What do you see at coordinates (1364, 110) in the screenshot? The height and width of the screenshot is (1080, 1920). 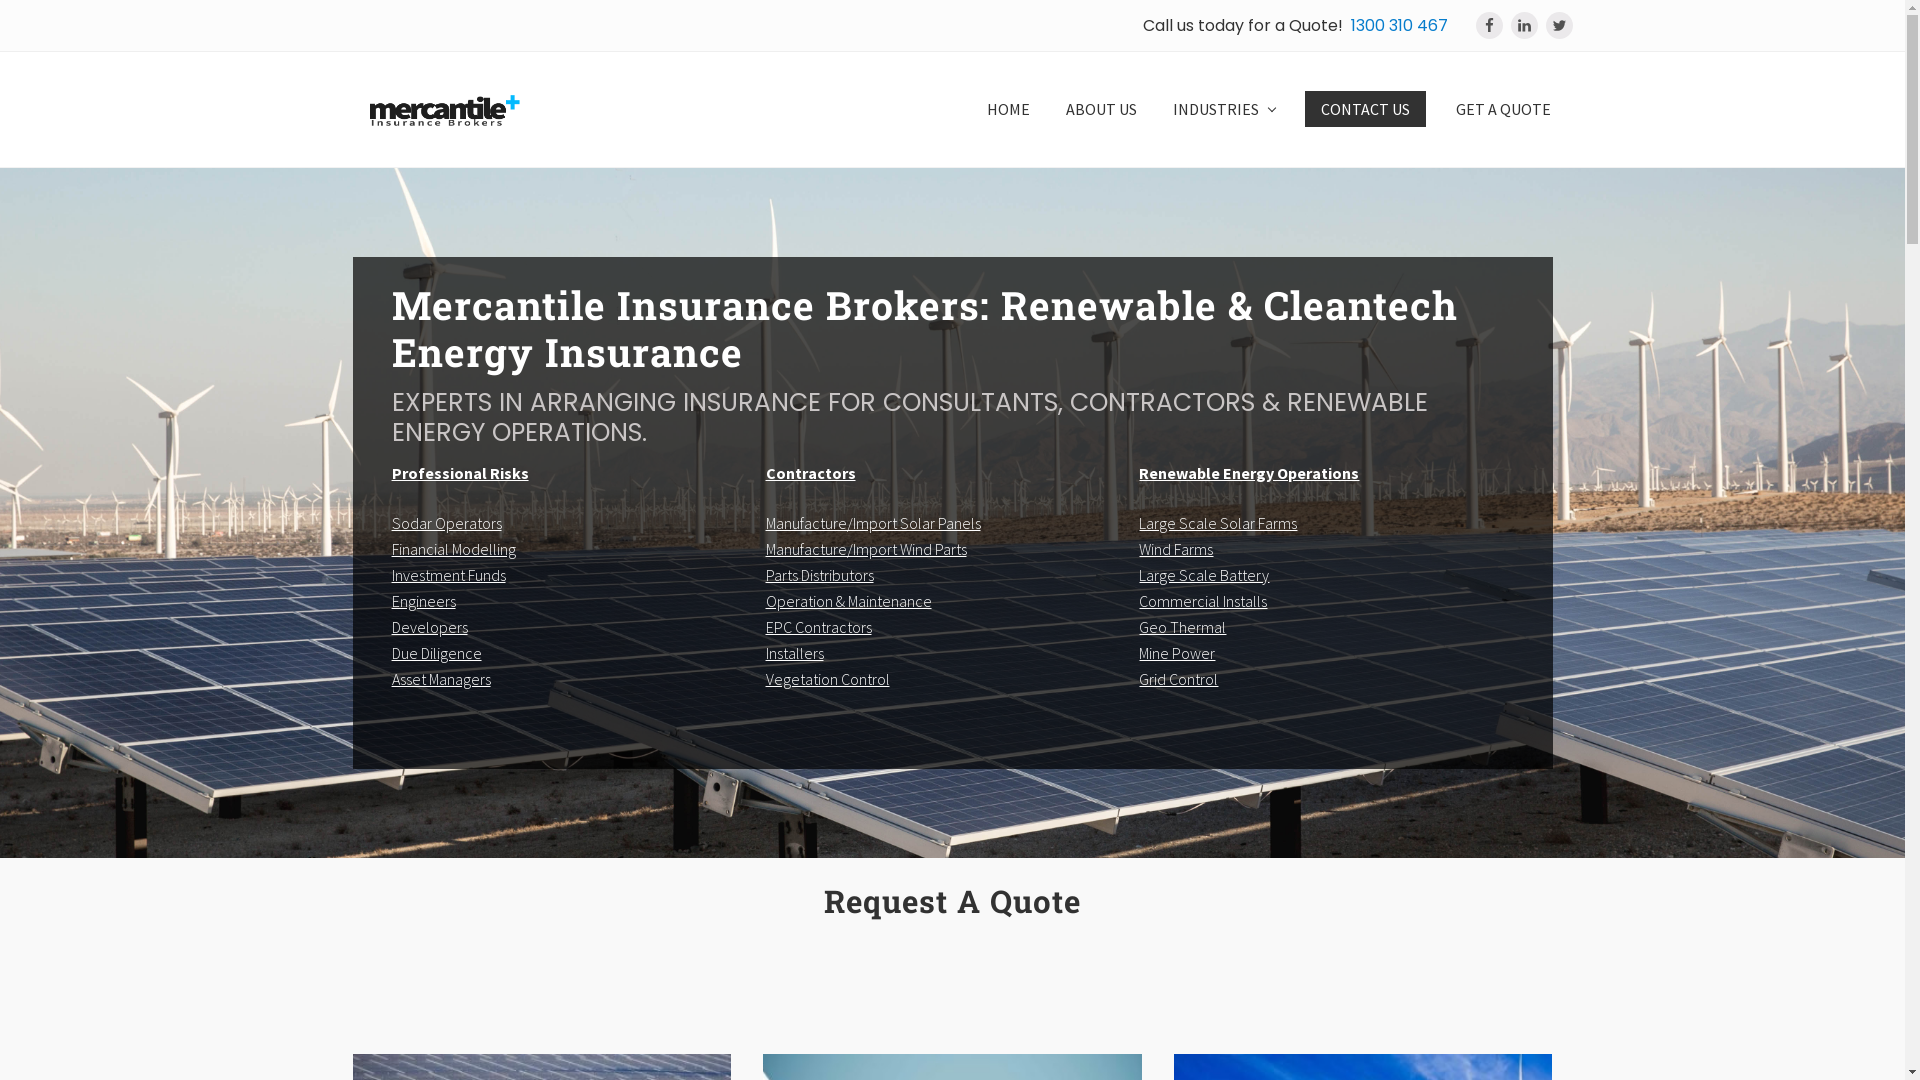 I see `CONTACT US` at bounding box center [1364, 110].